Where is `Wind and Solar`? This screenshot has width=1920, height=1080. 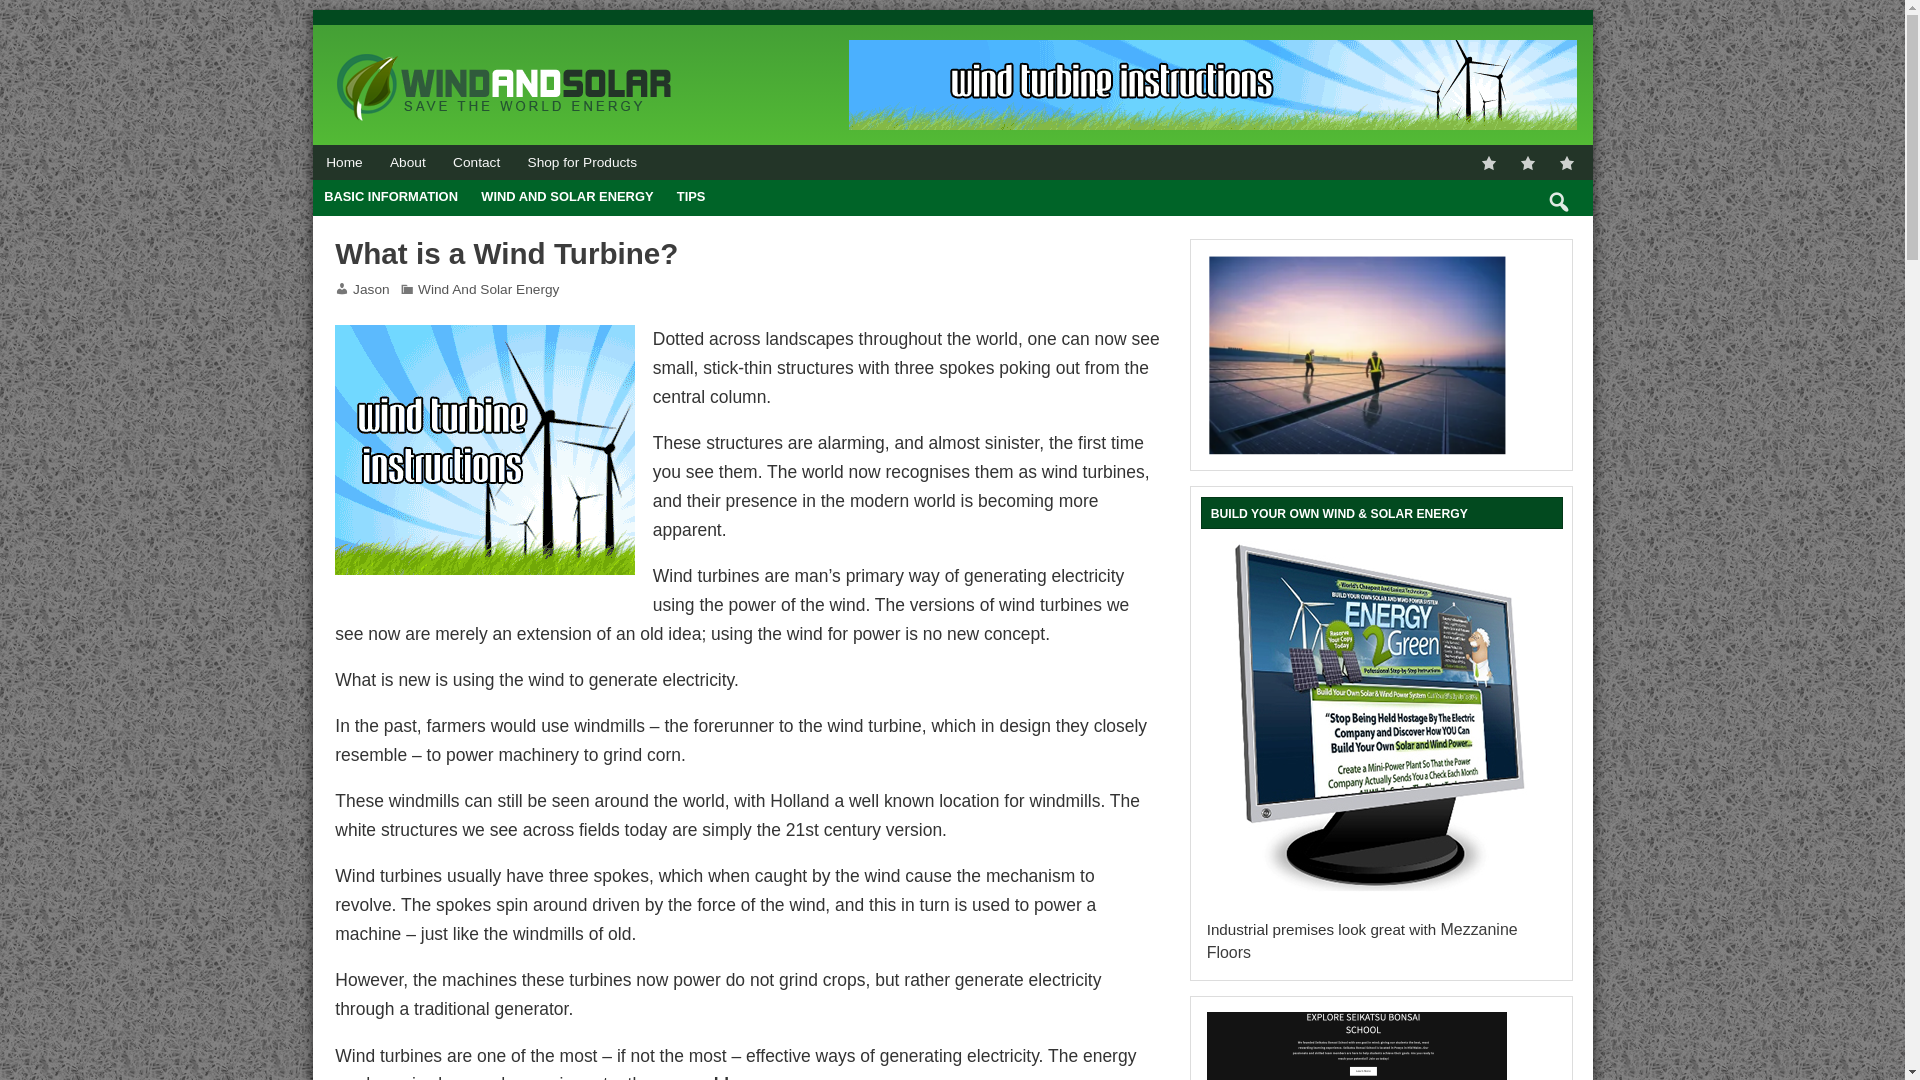
Wind and Solar is located at coordinates (504, 55).